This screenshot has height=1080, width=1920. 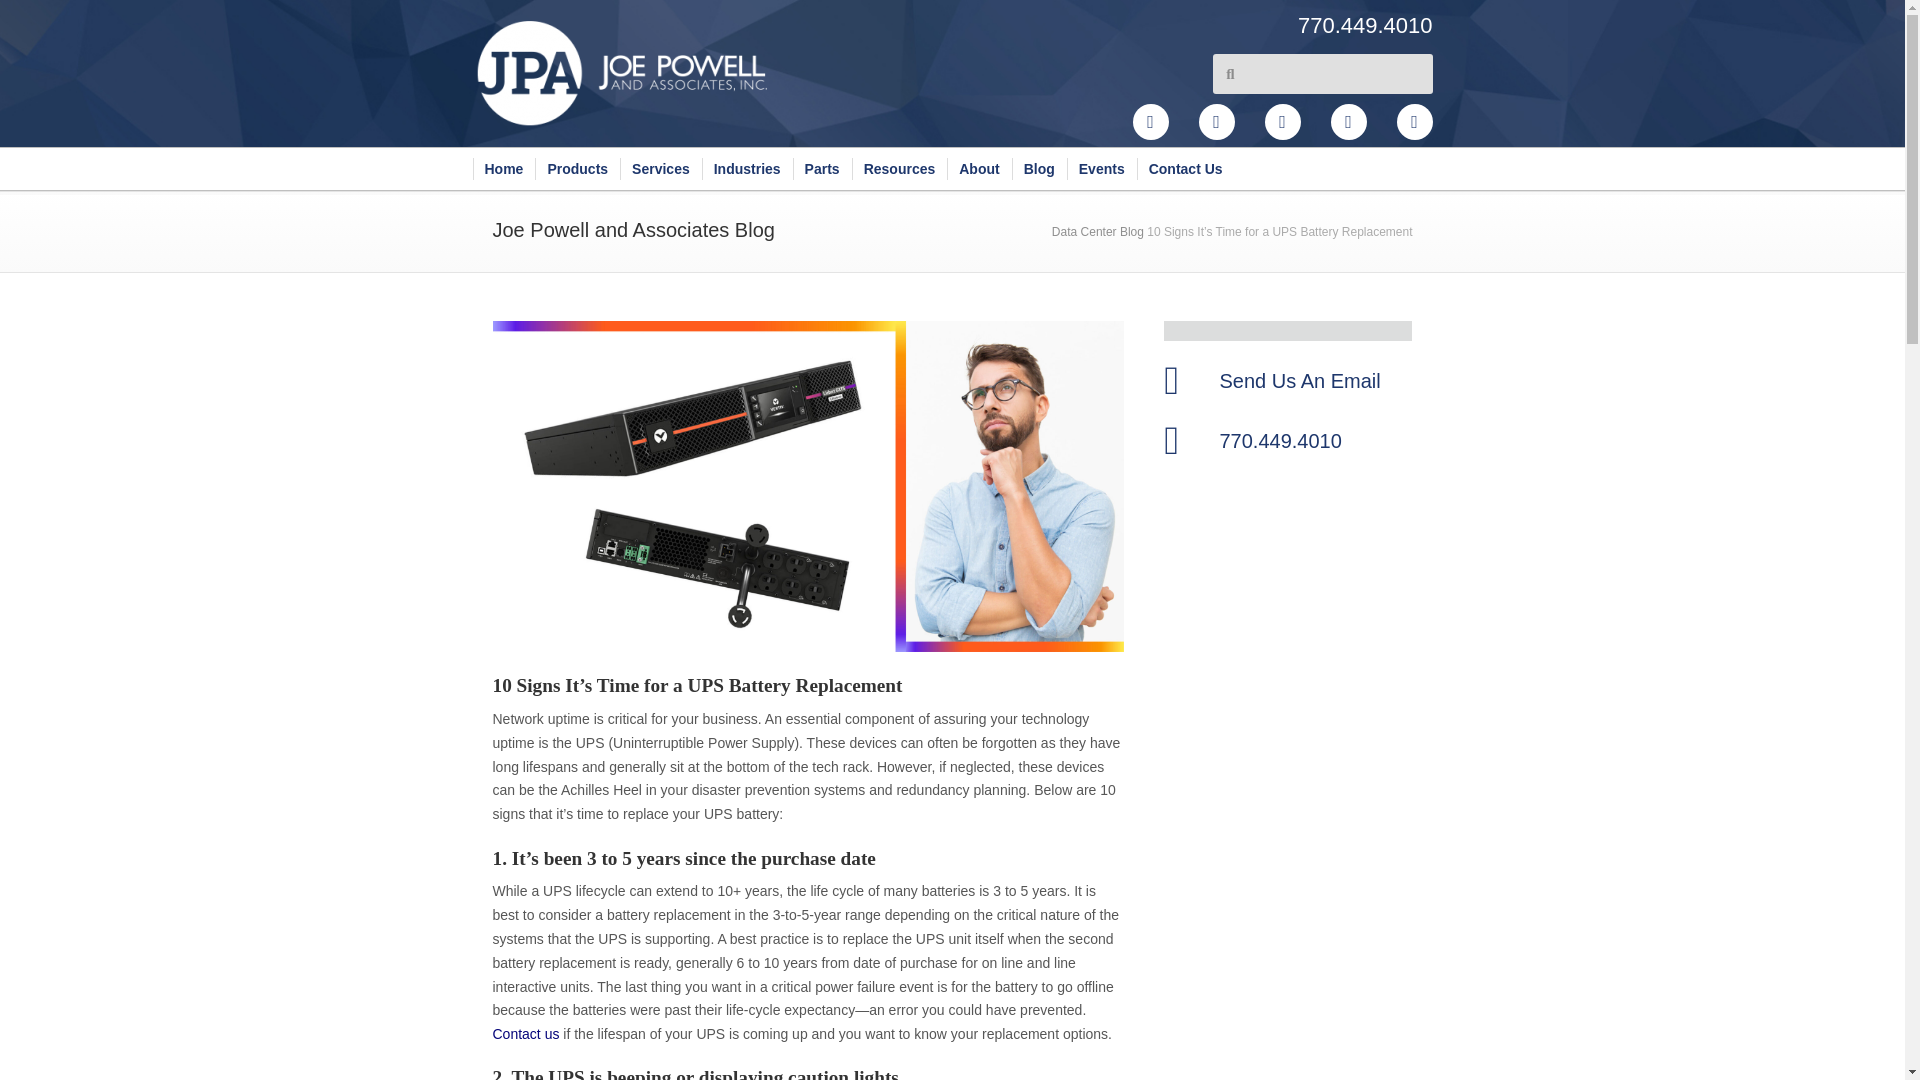 What do you see at coordinates (504, 168) in the screenshot?
I see `Home` at bounding box center [504, 168].